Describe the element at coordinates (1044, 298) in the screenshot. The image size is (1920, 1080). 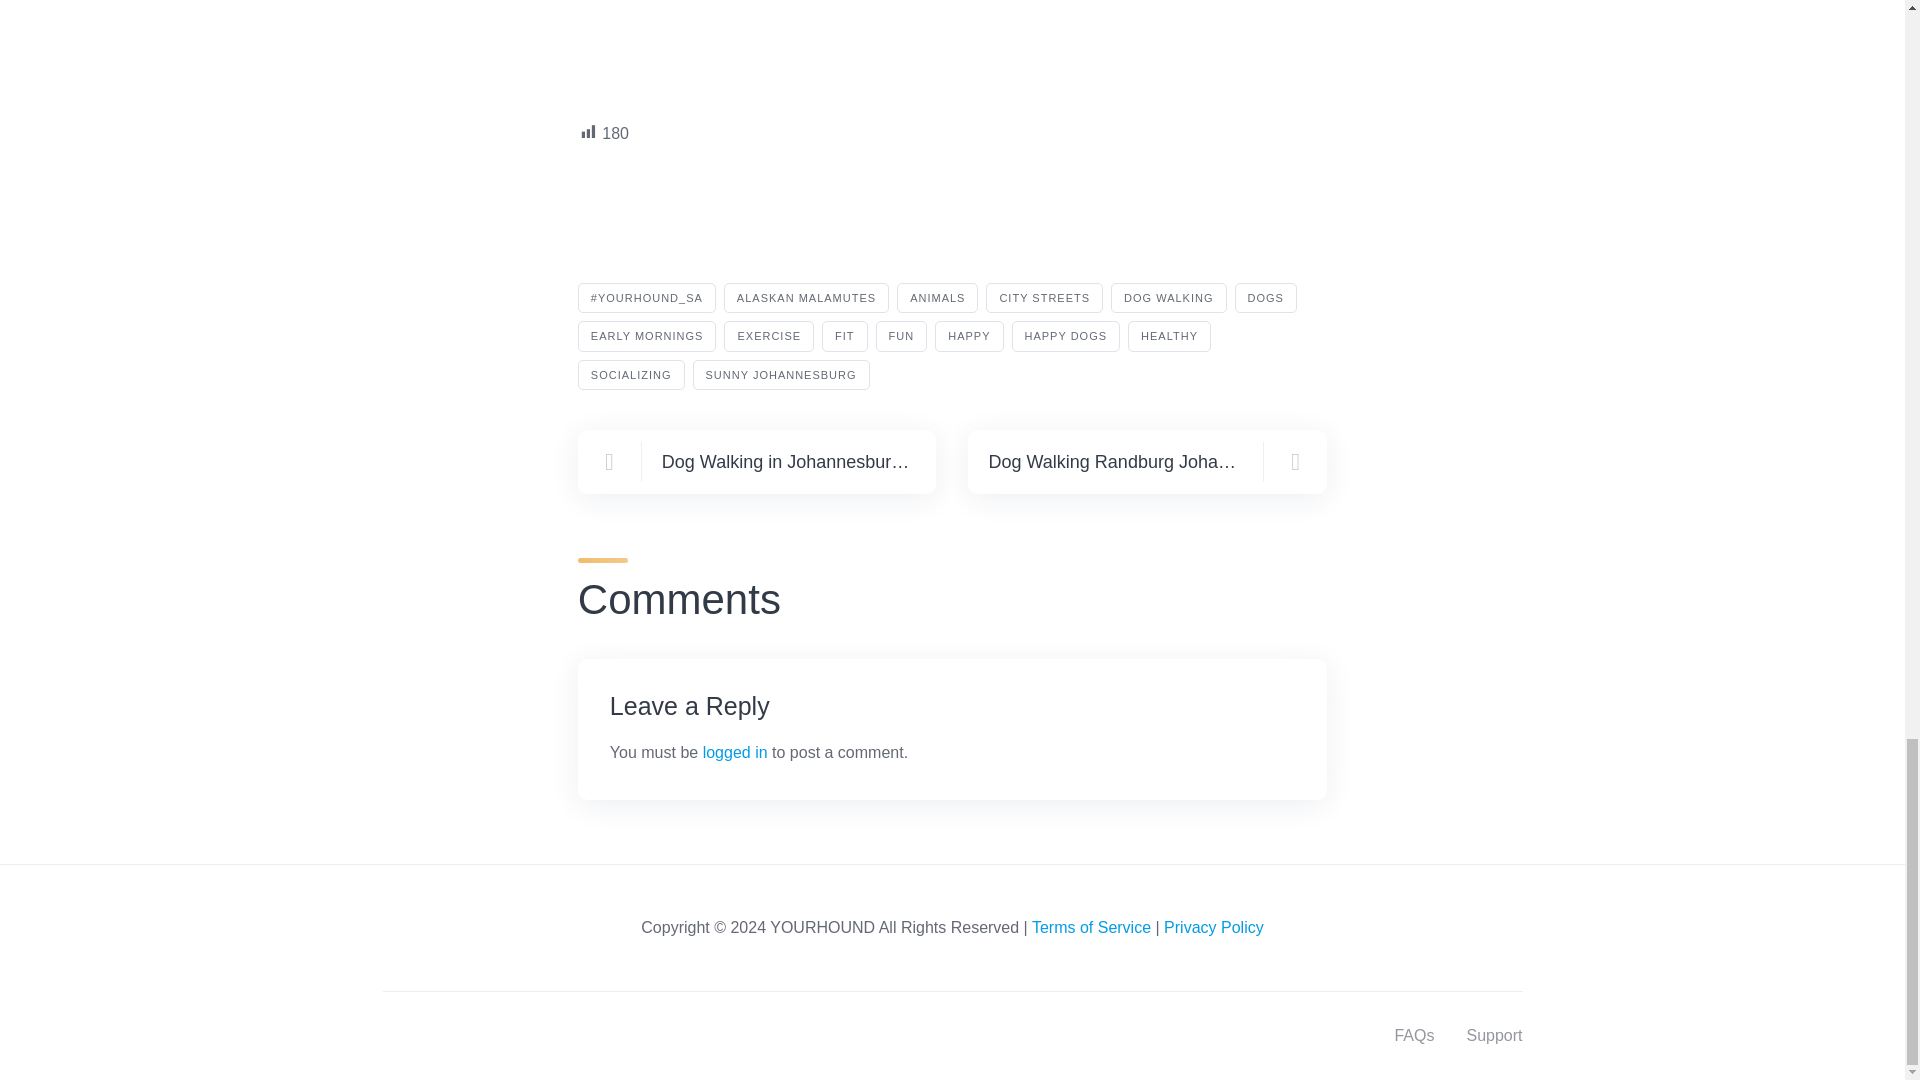
I see `CITY STREETS` at that location.